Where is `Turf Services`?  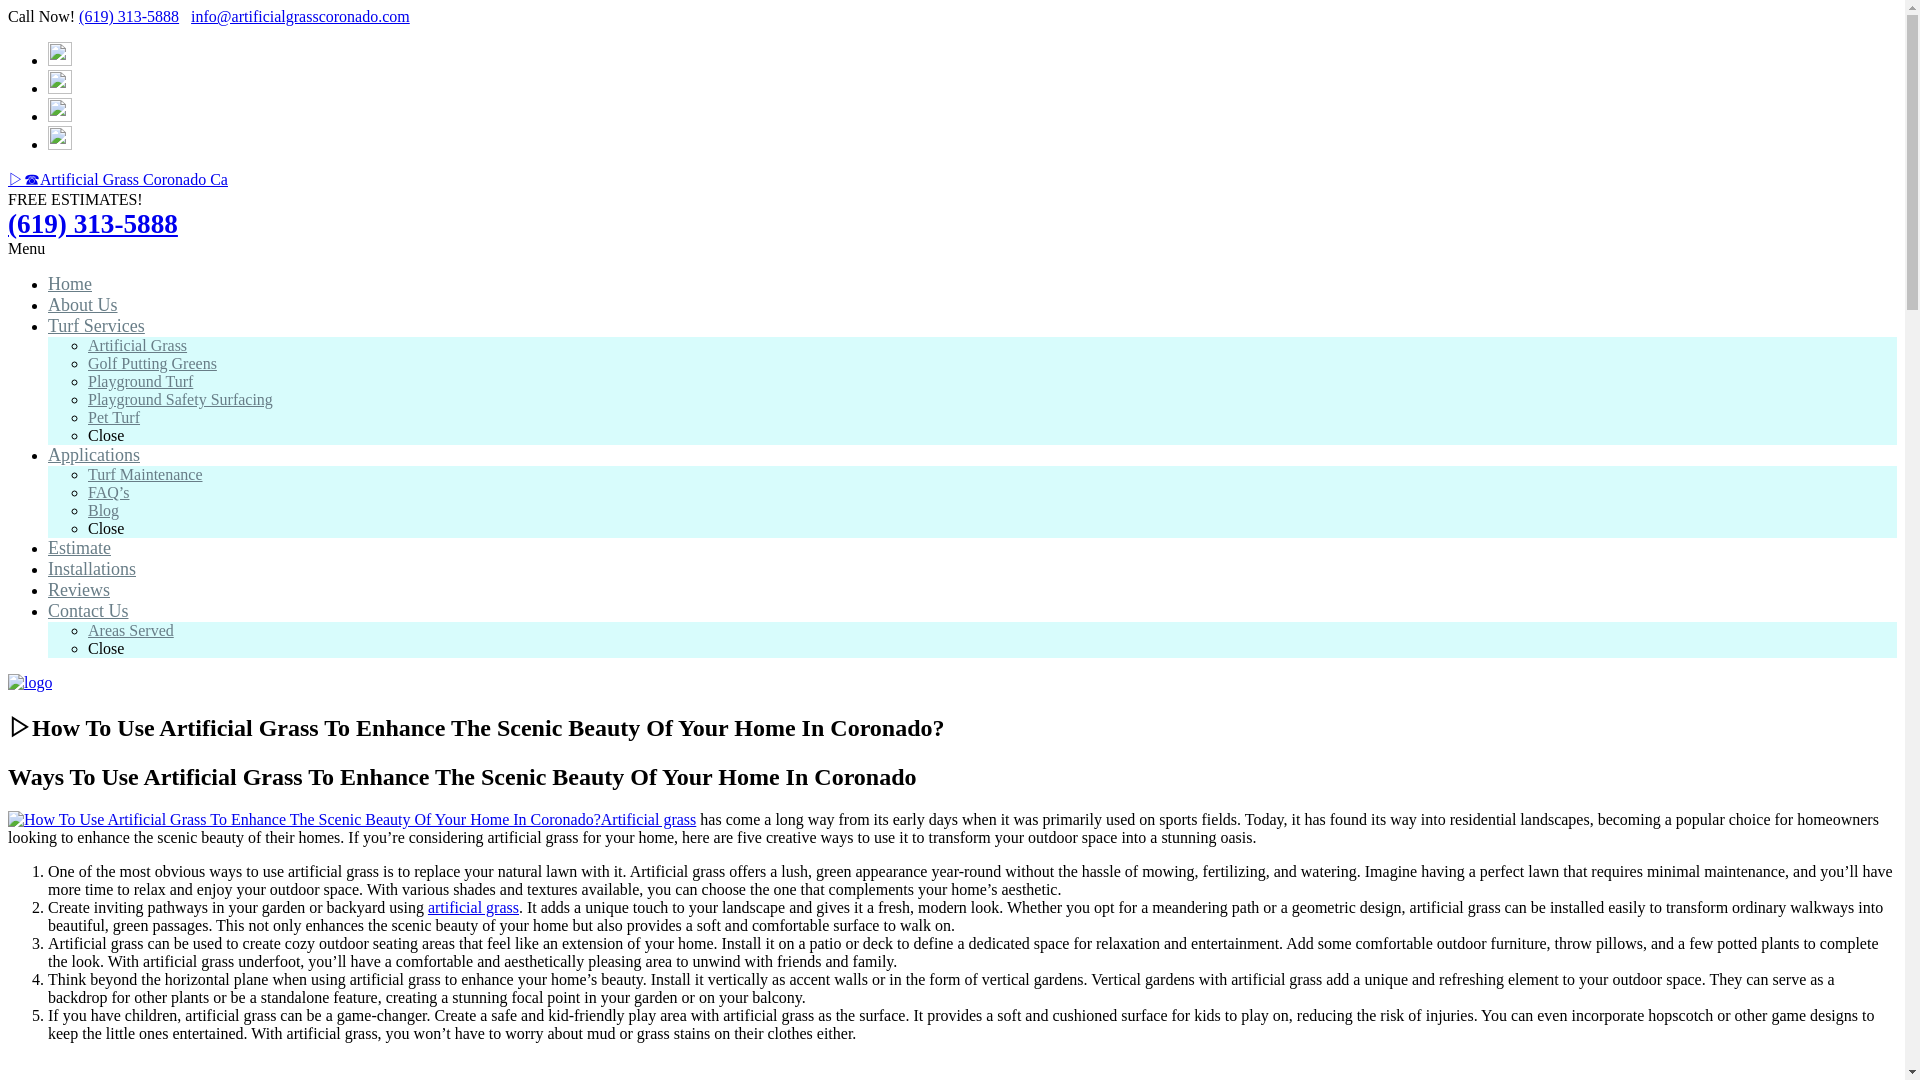 Turf Services is located at coordinates (96, 326).